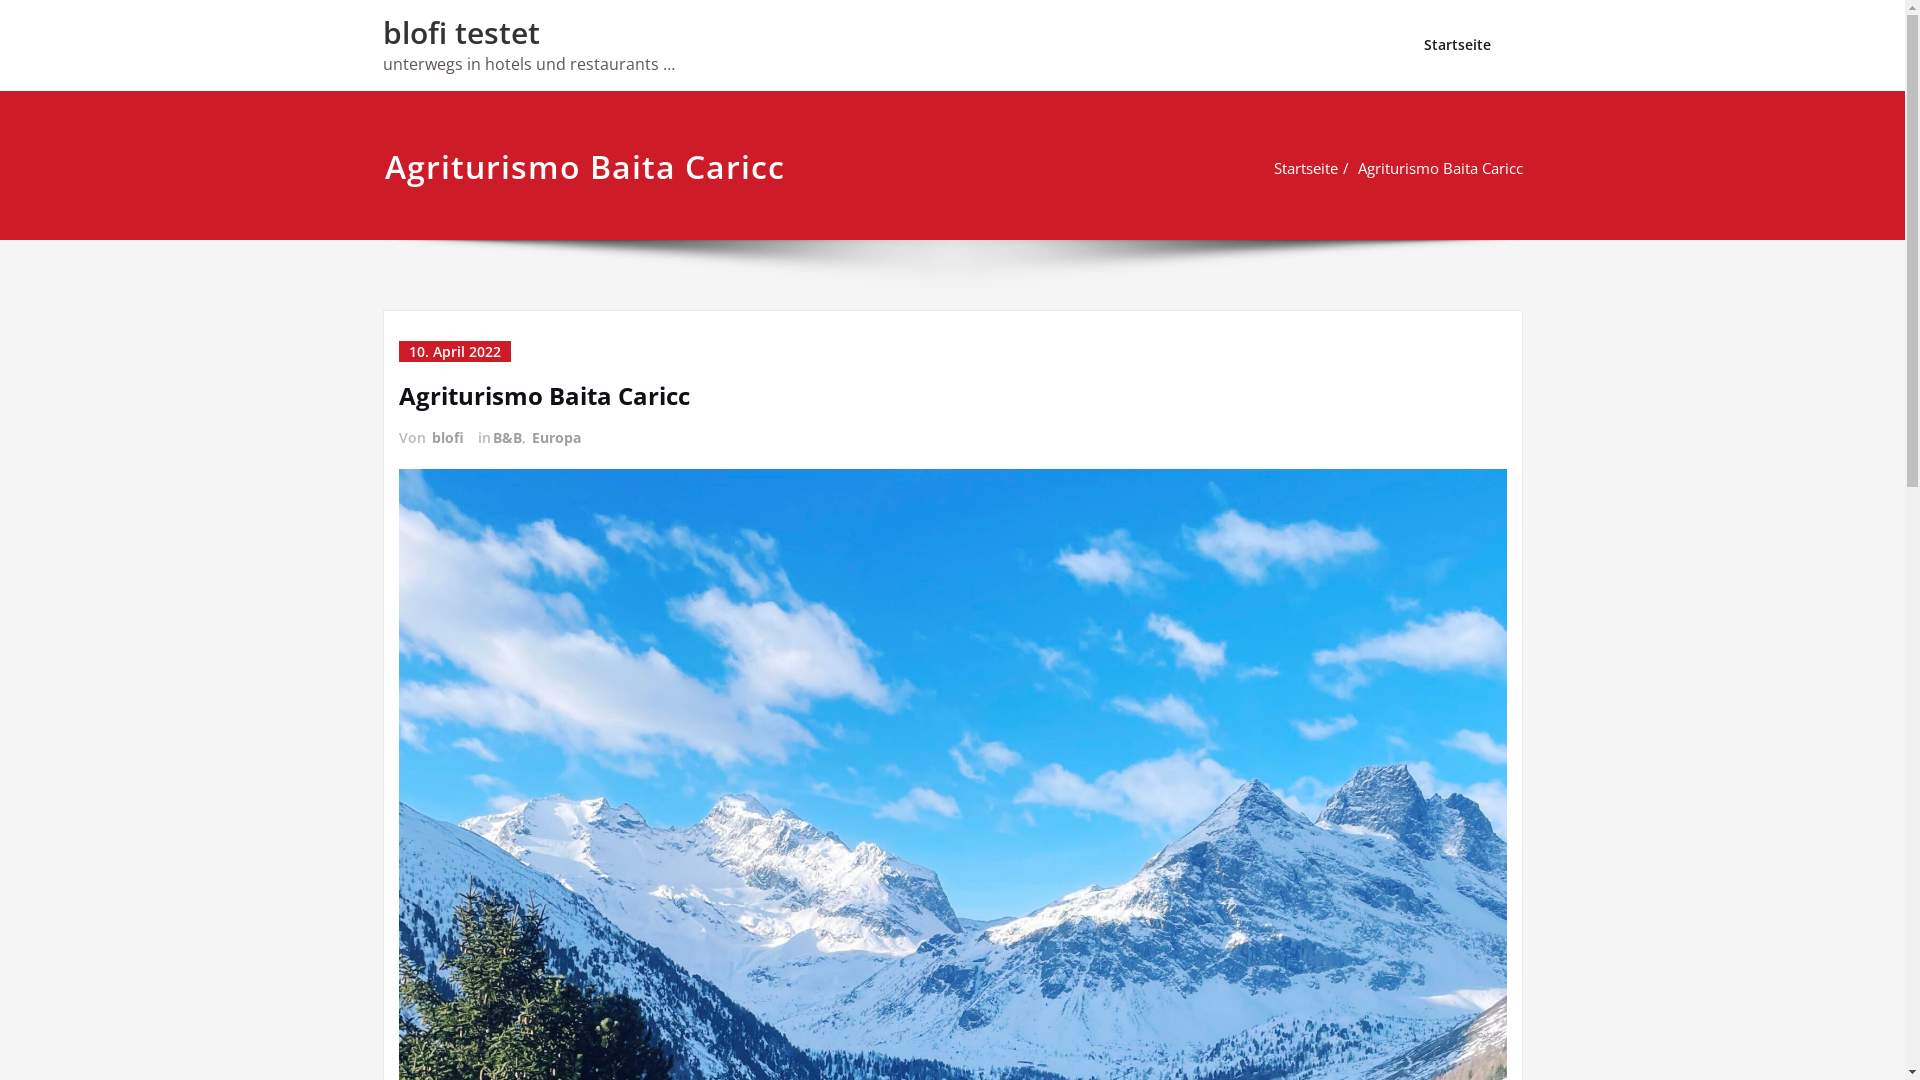 The width and height of the screenshot is (1920, 1080). I want to click on Skip to content, so click(0, 0).